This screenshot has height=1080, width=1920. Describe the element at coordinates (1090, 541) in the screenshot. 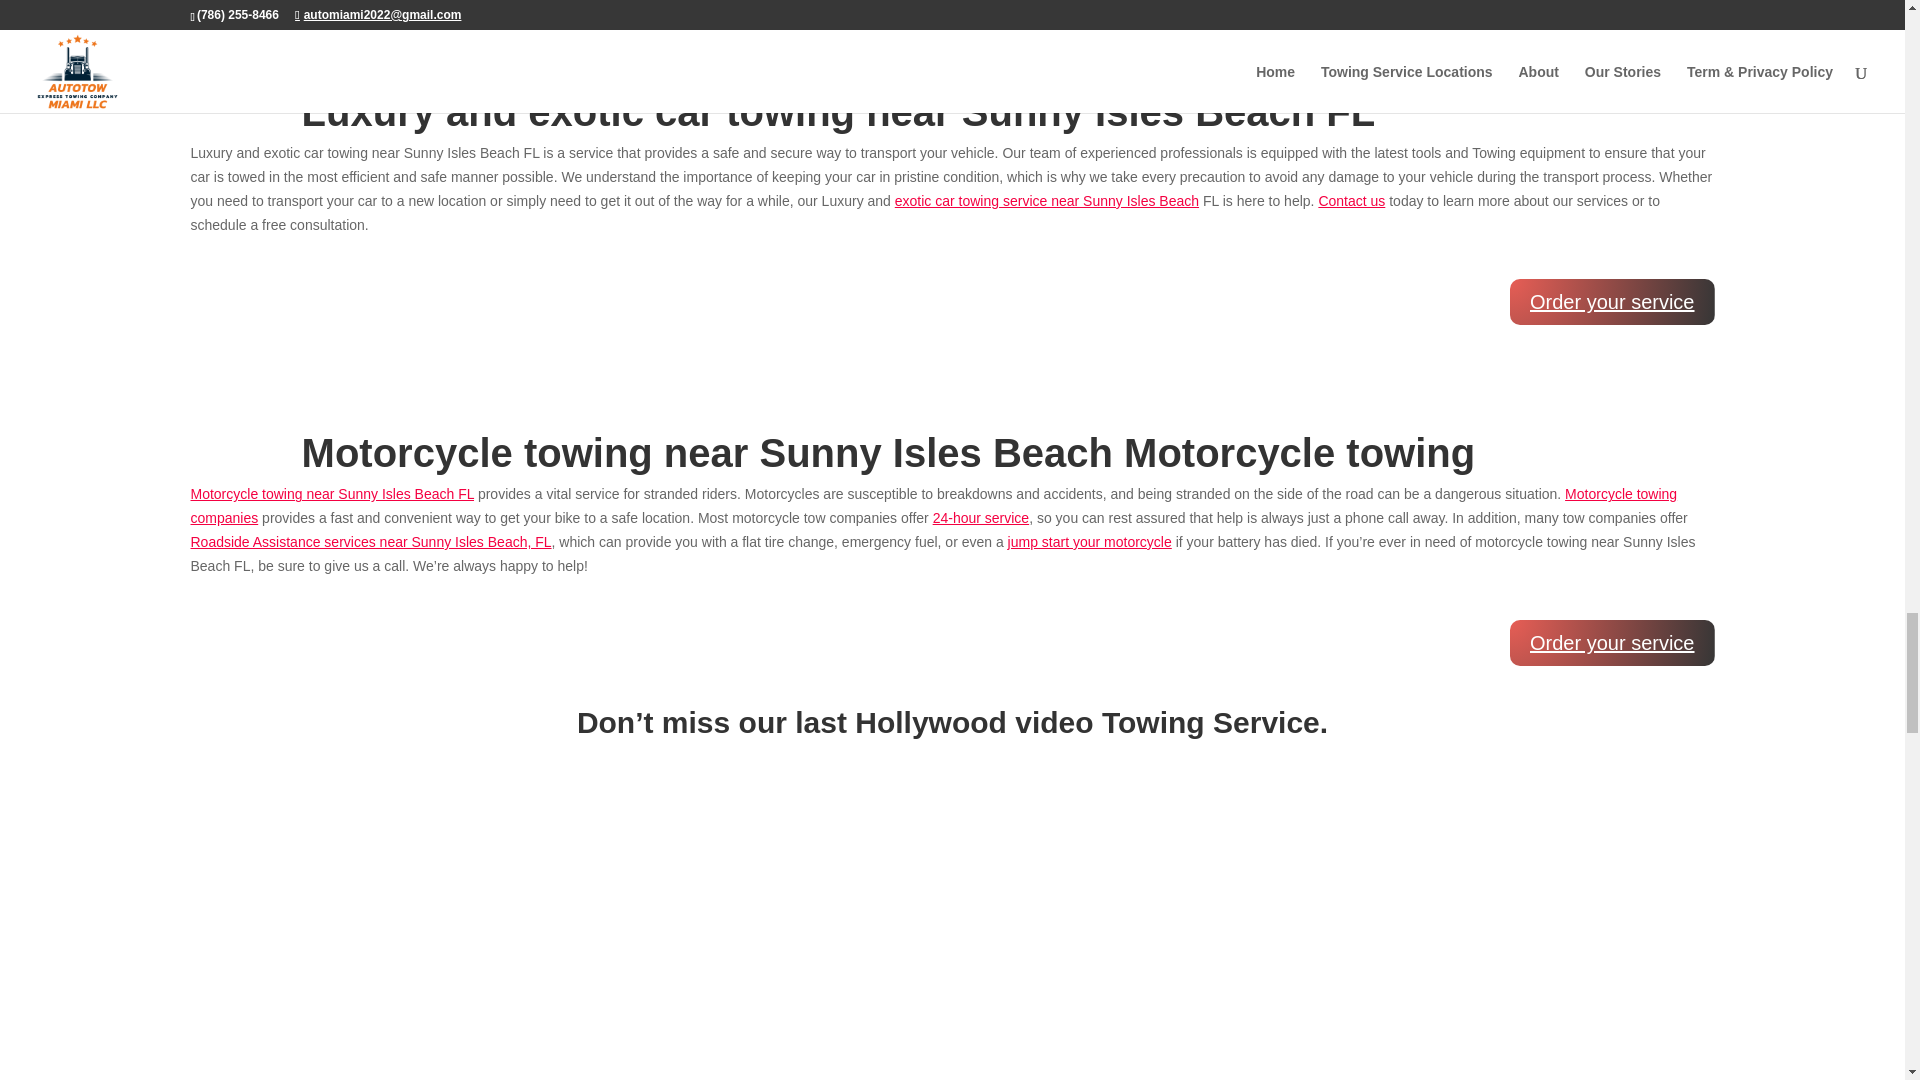

I see `jump start your motorcycle` at that location.